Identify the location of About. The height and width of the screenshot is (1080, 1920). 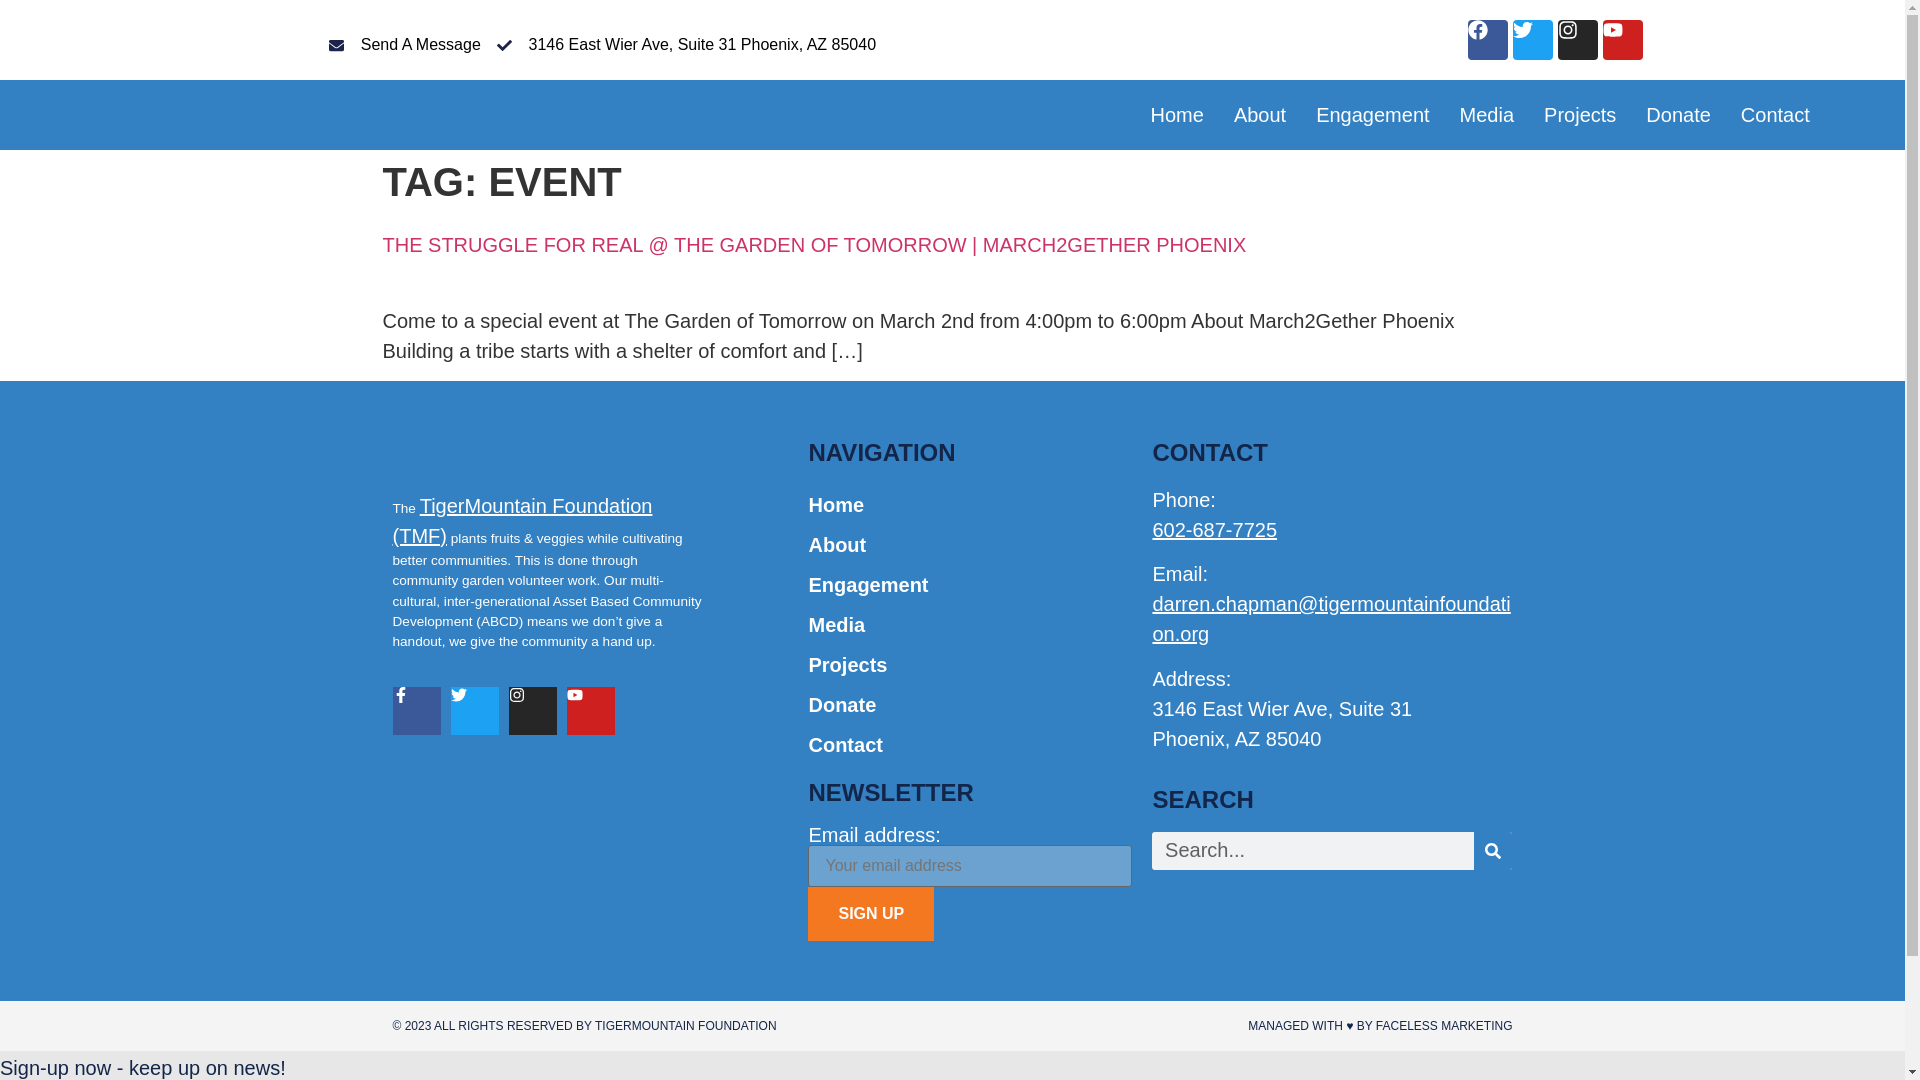
(1260, 114).